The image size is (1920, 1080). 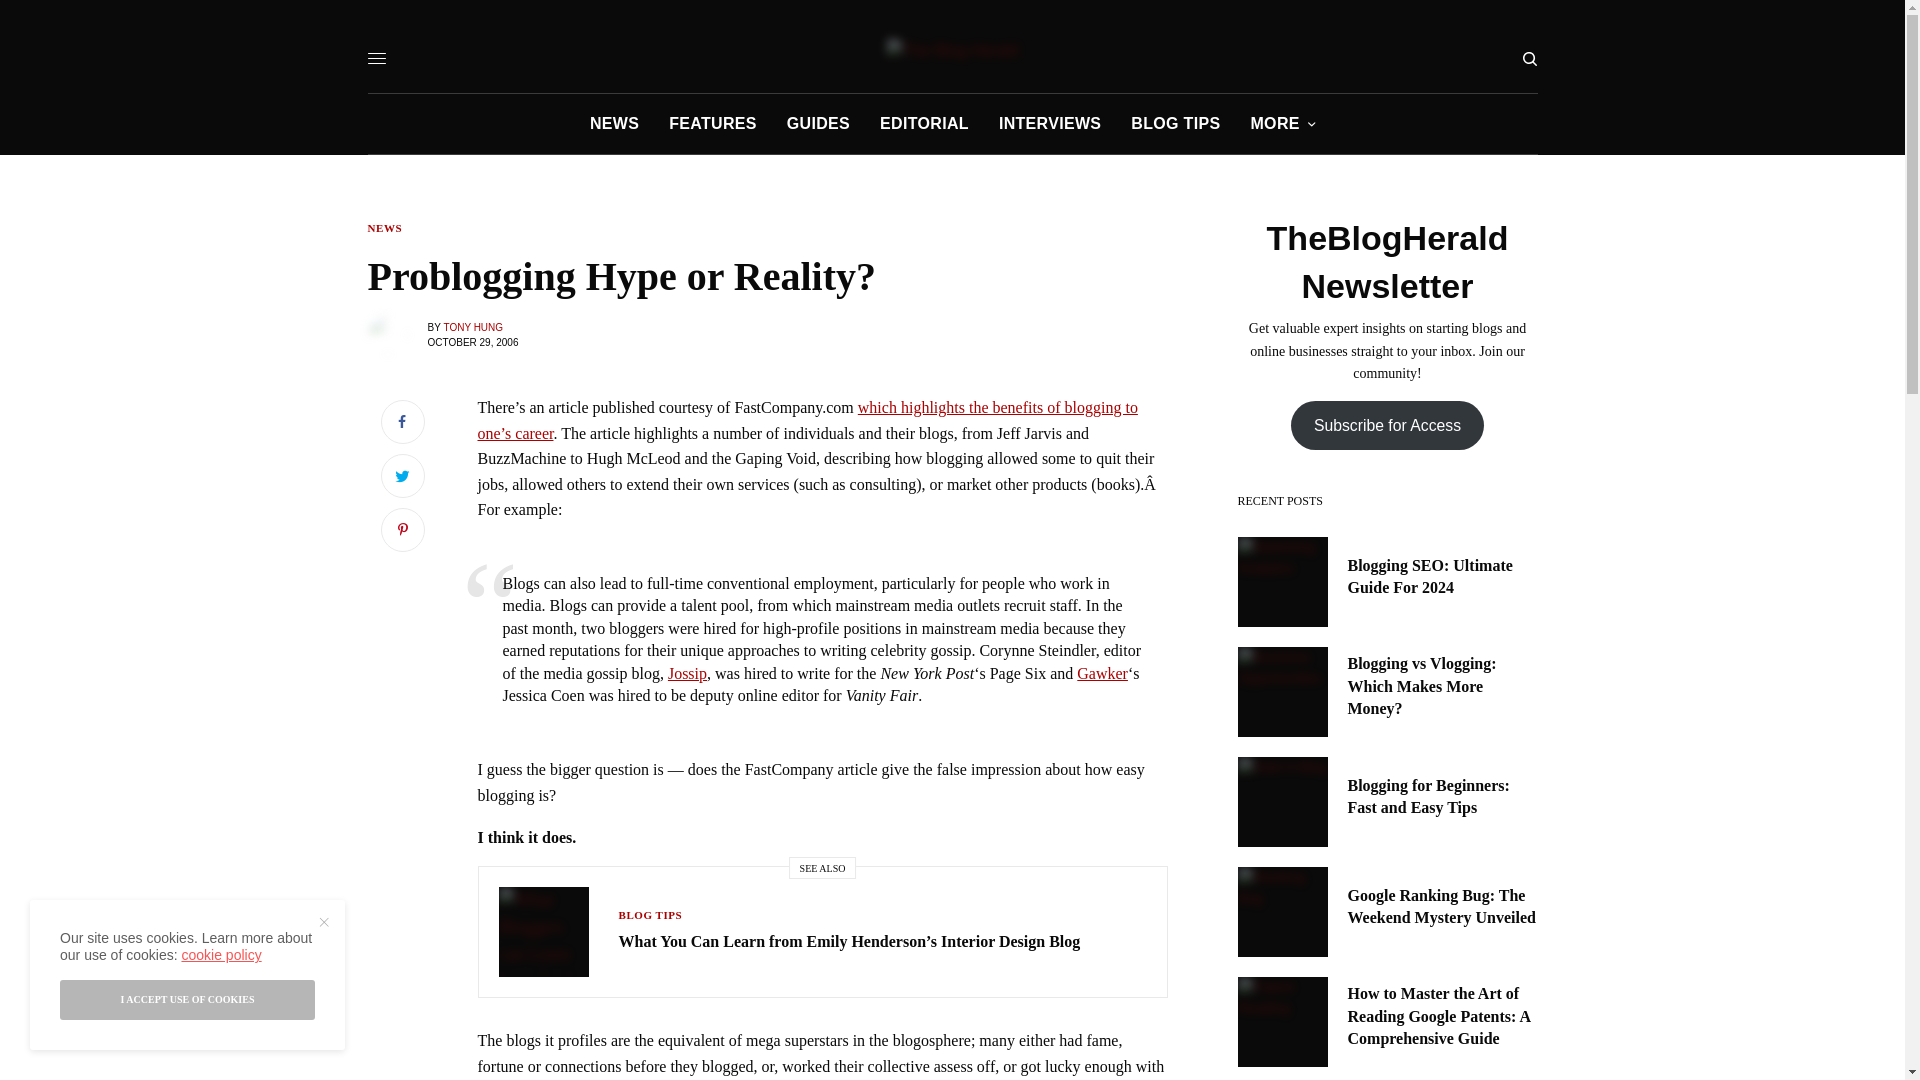 What do you see at coordinates (818, 124) in the screenshot?
I see `GUIDES` at bounding box center [818, 124].